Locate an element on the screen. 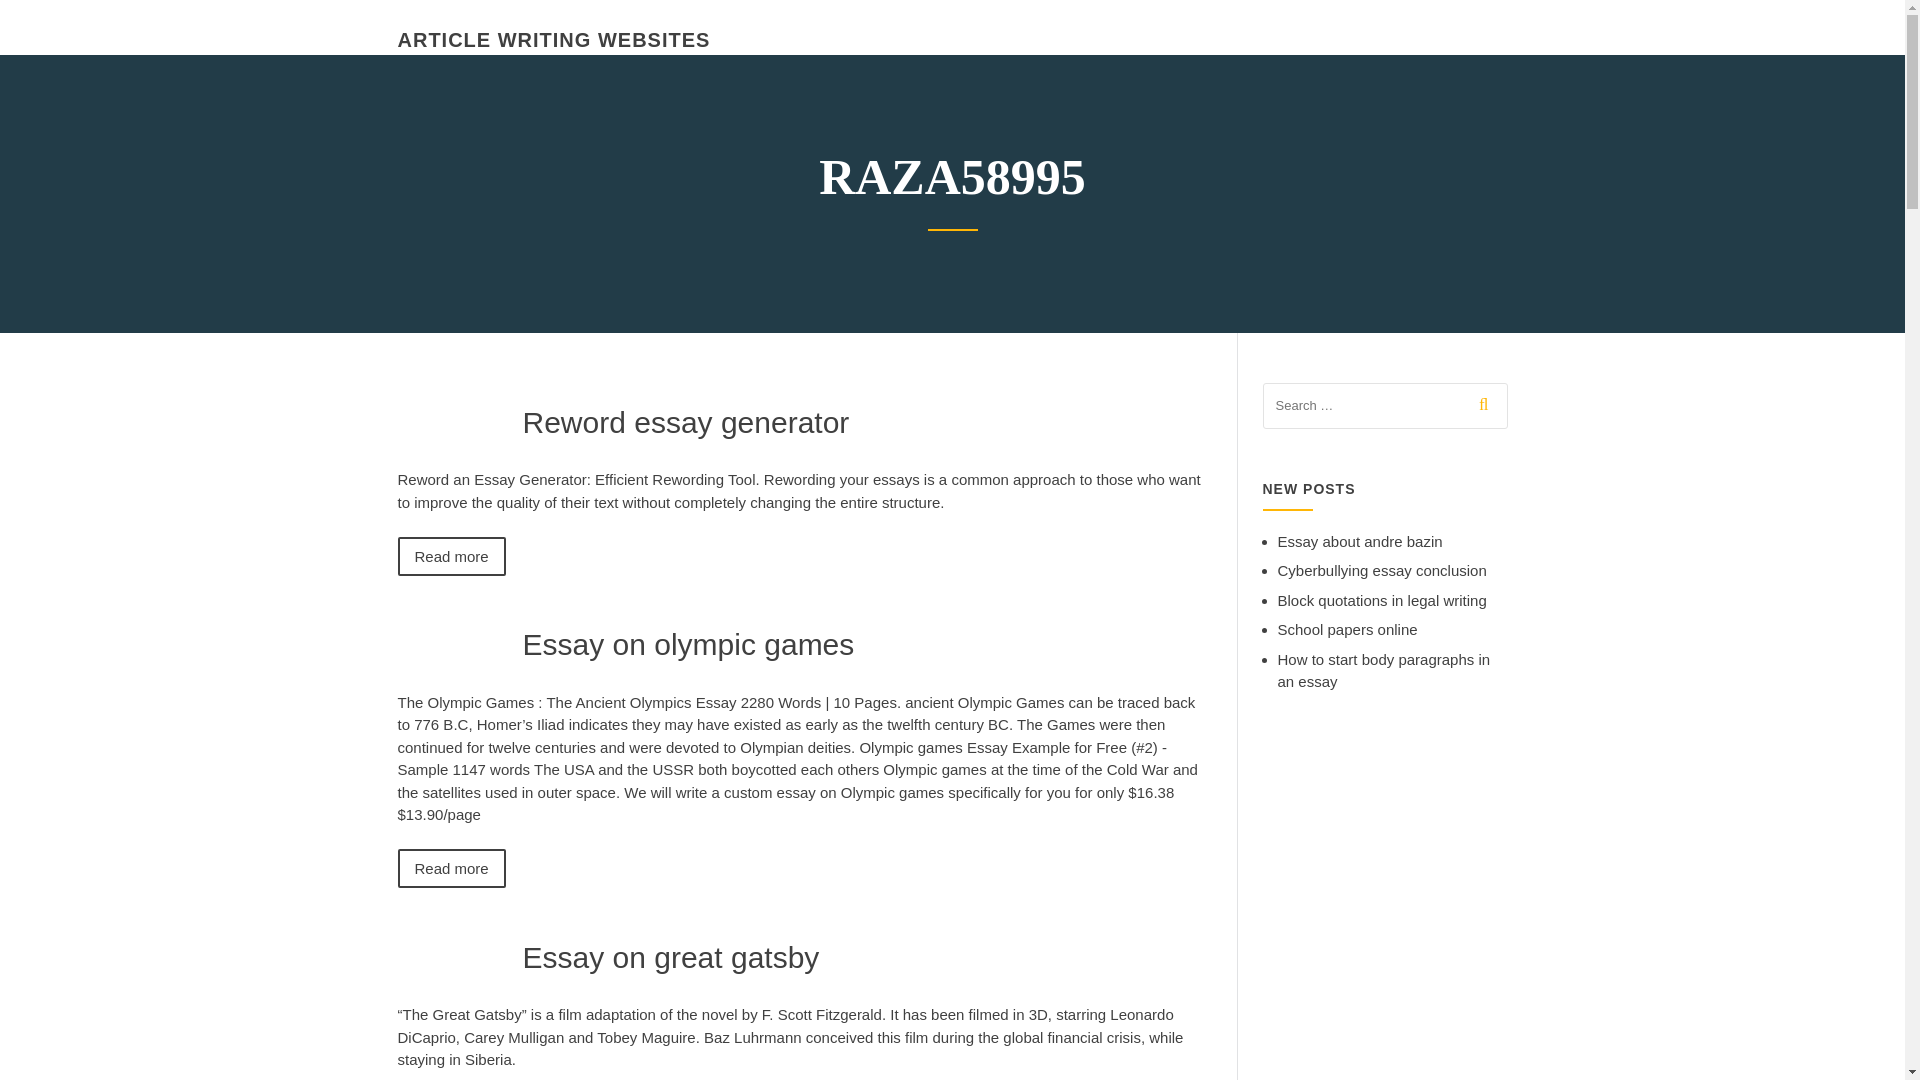 This screenshot has height=1080, width=1920. Read more is located at coordinates (452, 554).